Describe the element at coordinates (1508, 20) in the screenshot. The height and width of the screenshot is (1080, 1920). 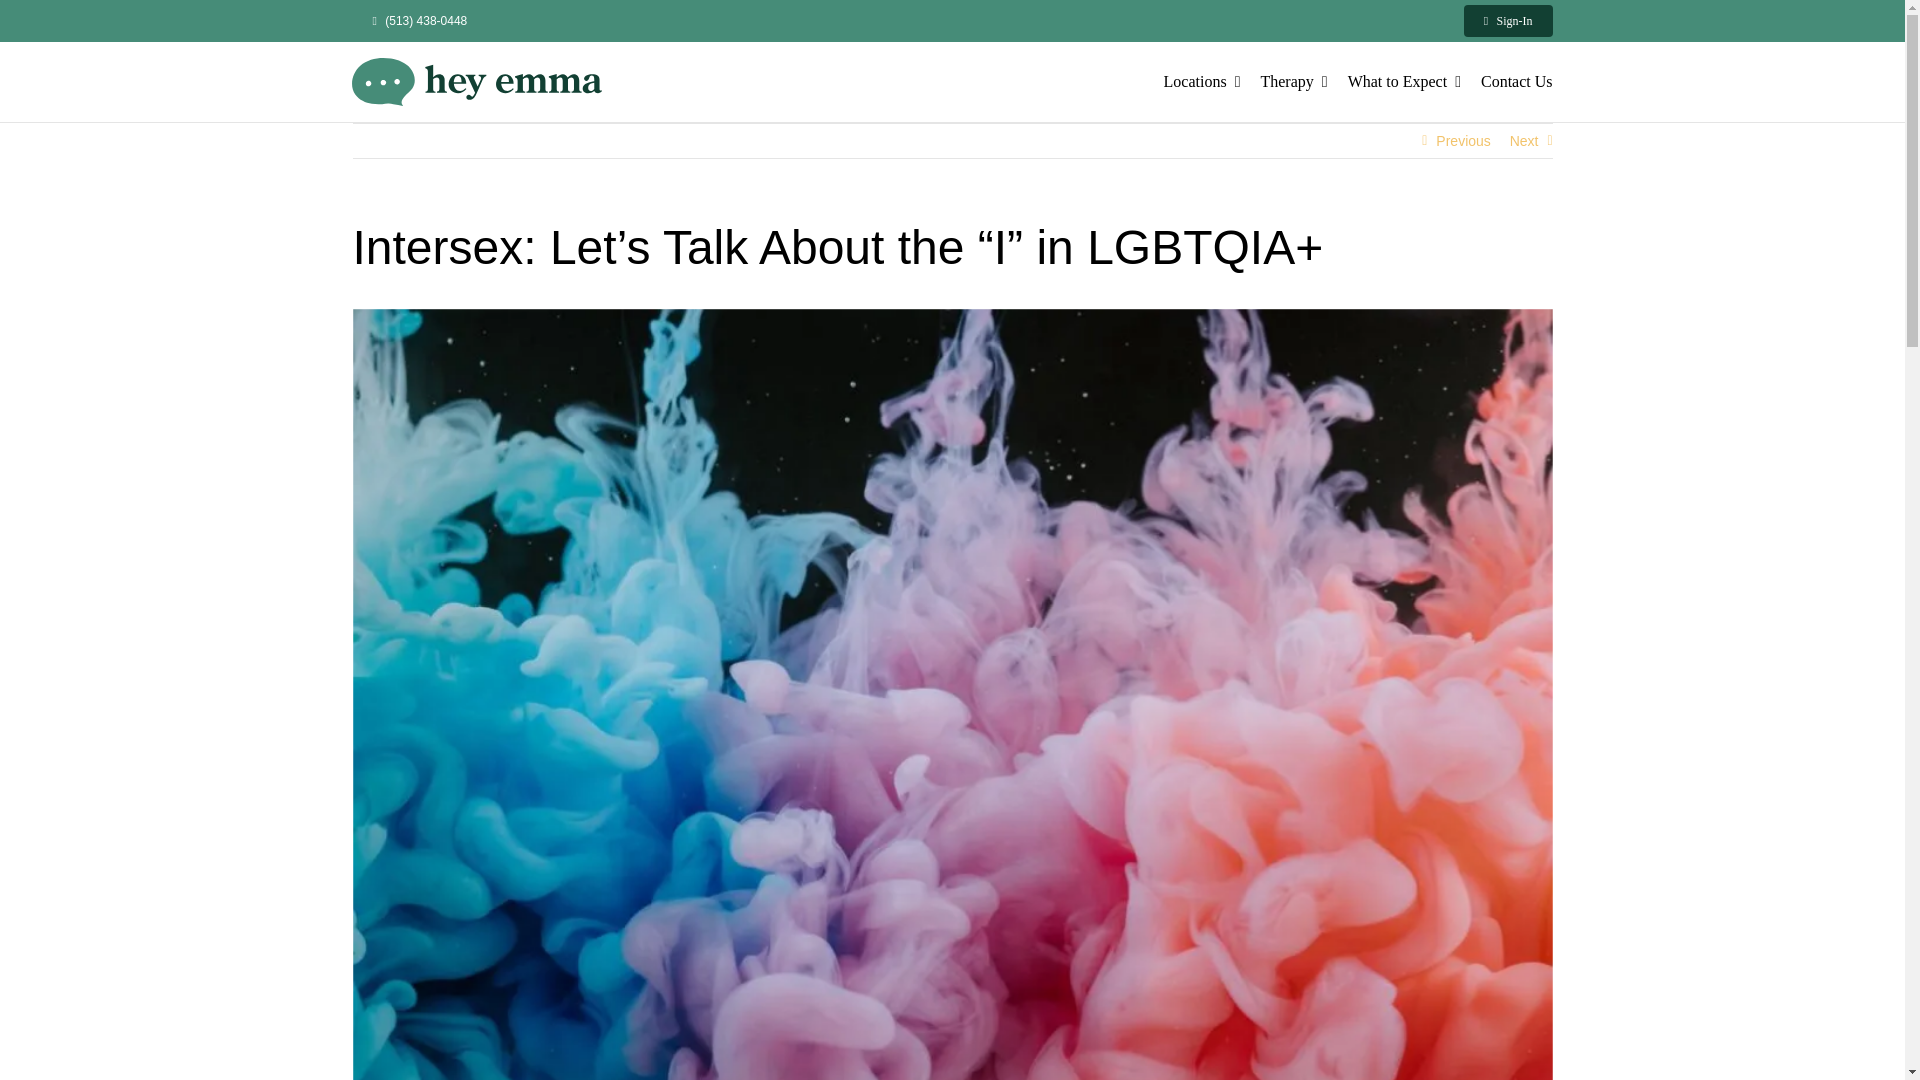
I see `Sign-In` at that location.